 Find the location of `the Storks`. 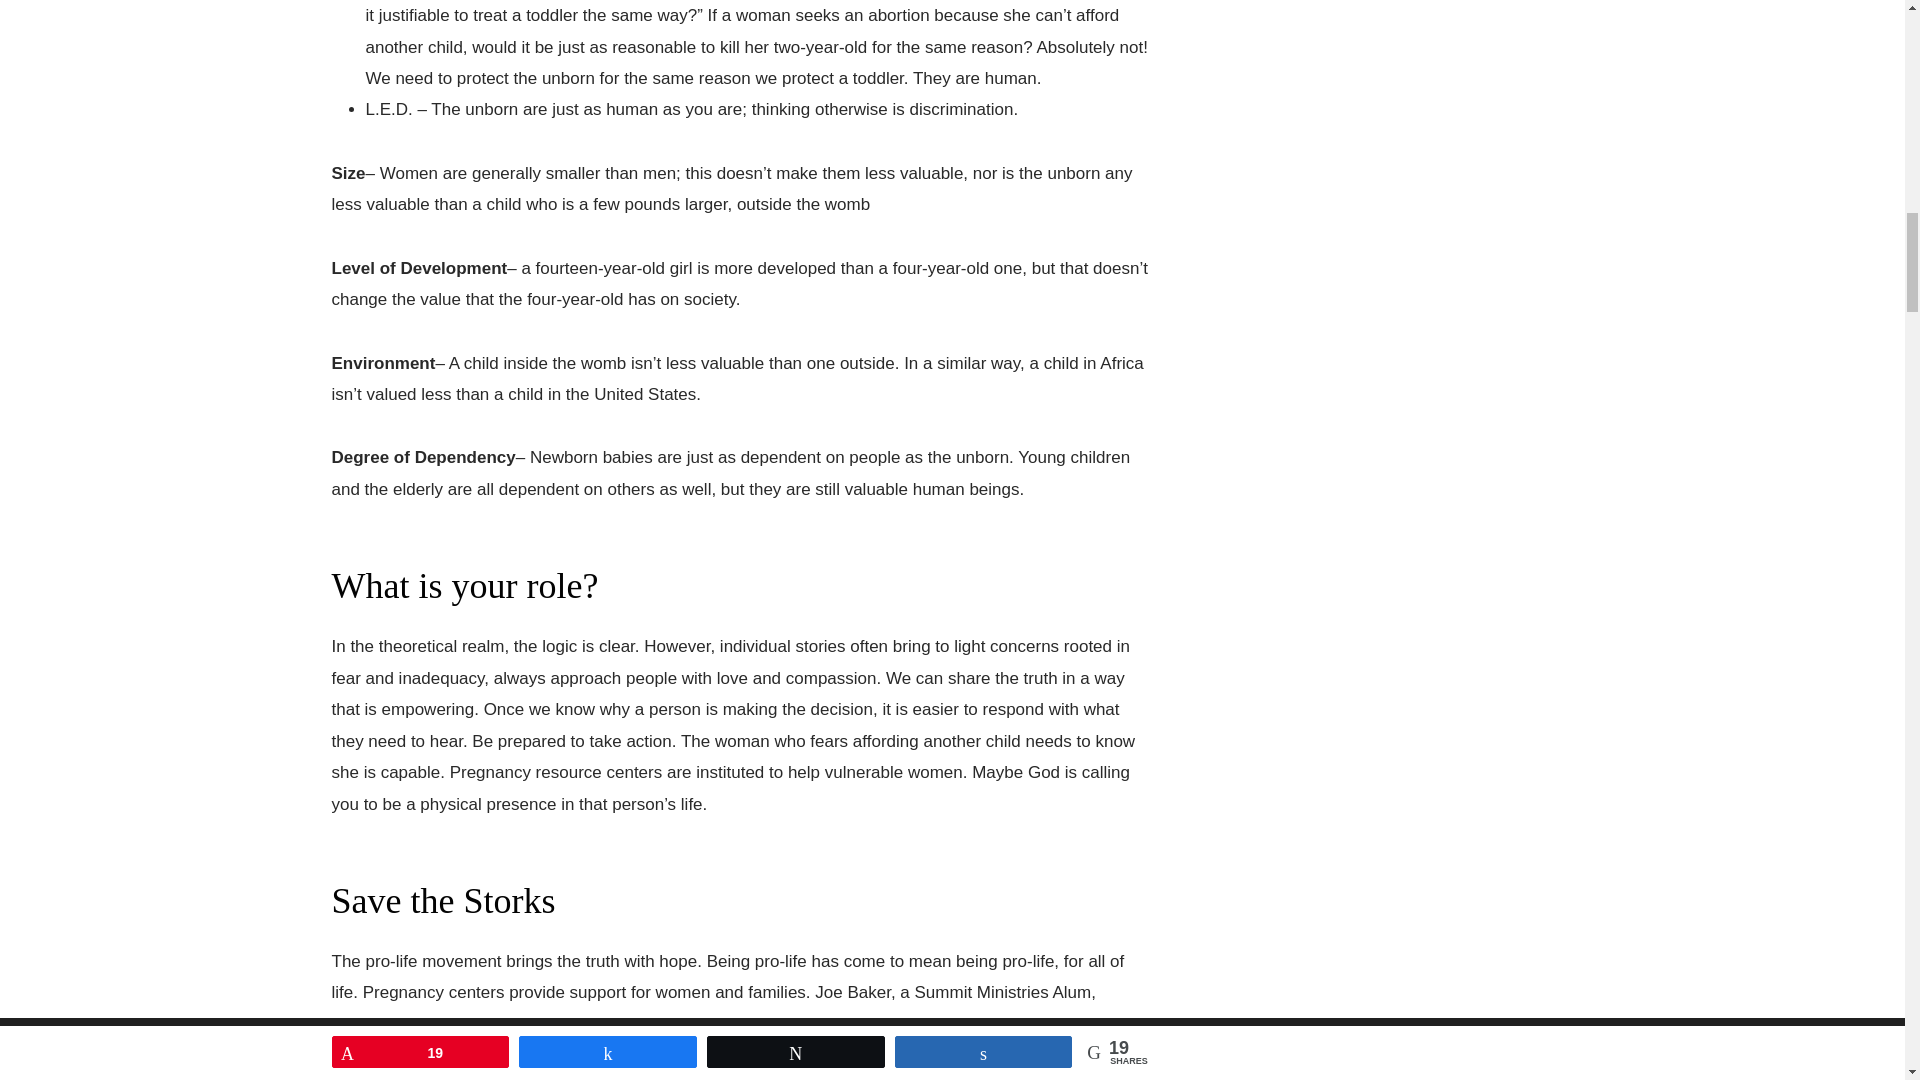

the Storks is located at coordinates (934, 1024).